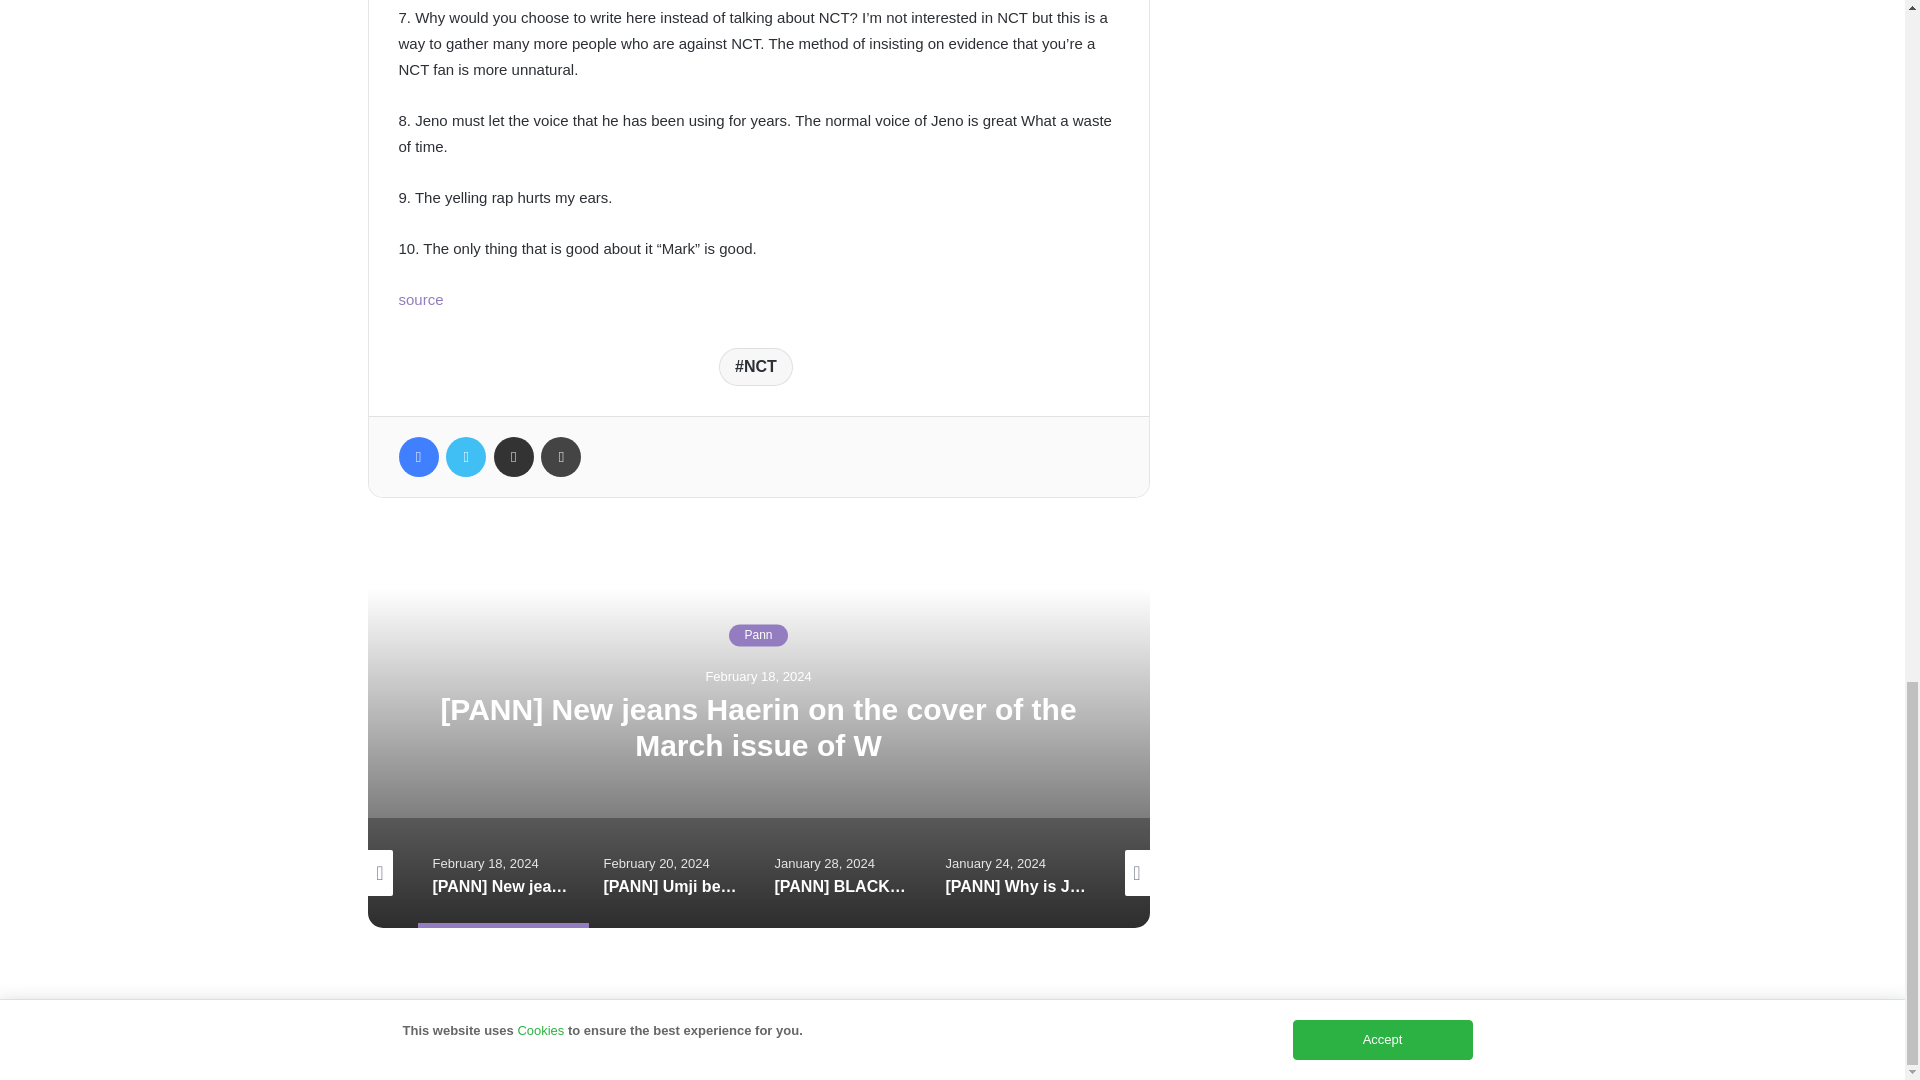 Image resolution: width=1920 pixels, height=1080 pixels. I want to click on Print, so click(561, 457).